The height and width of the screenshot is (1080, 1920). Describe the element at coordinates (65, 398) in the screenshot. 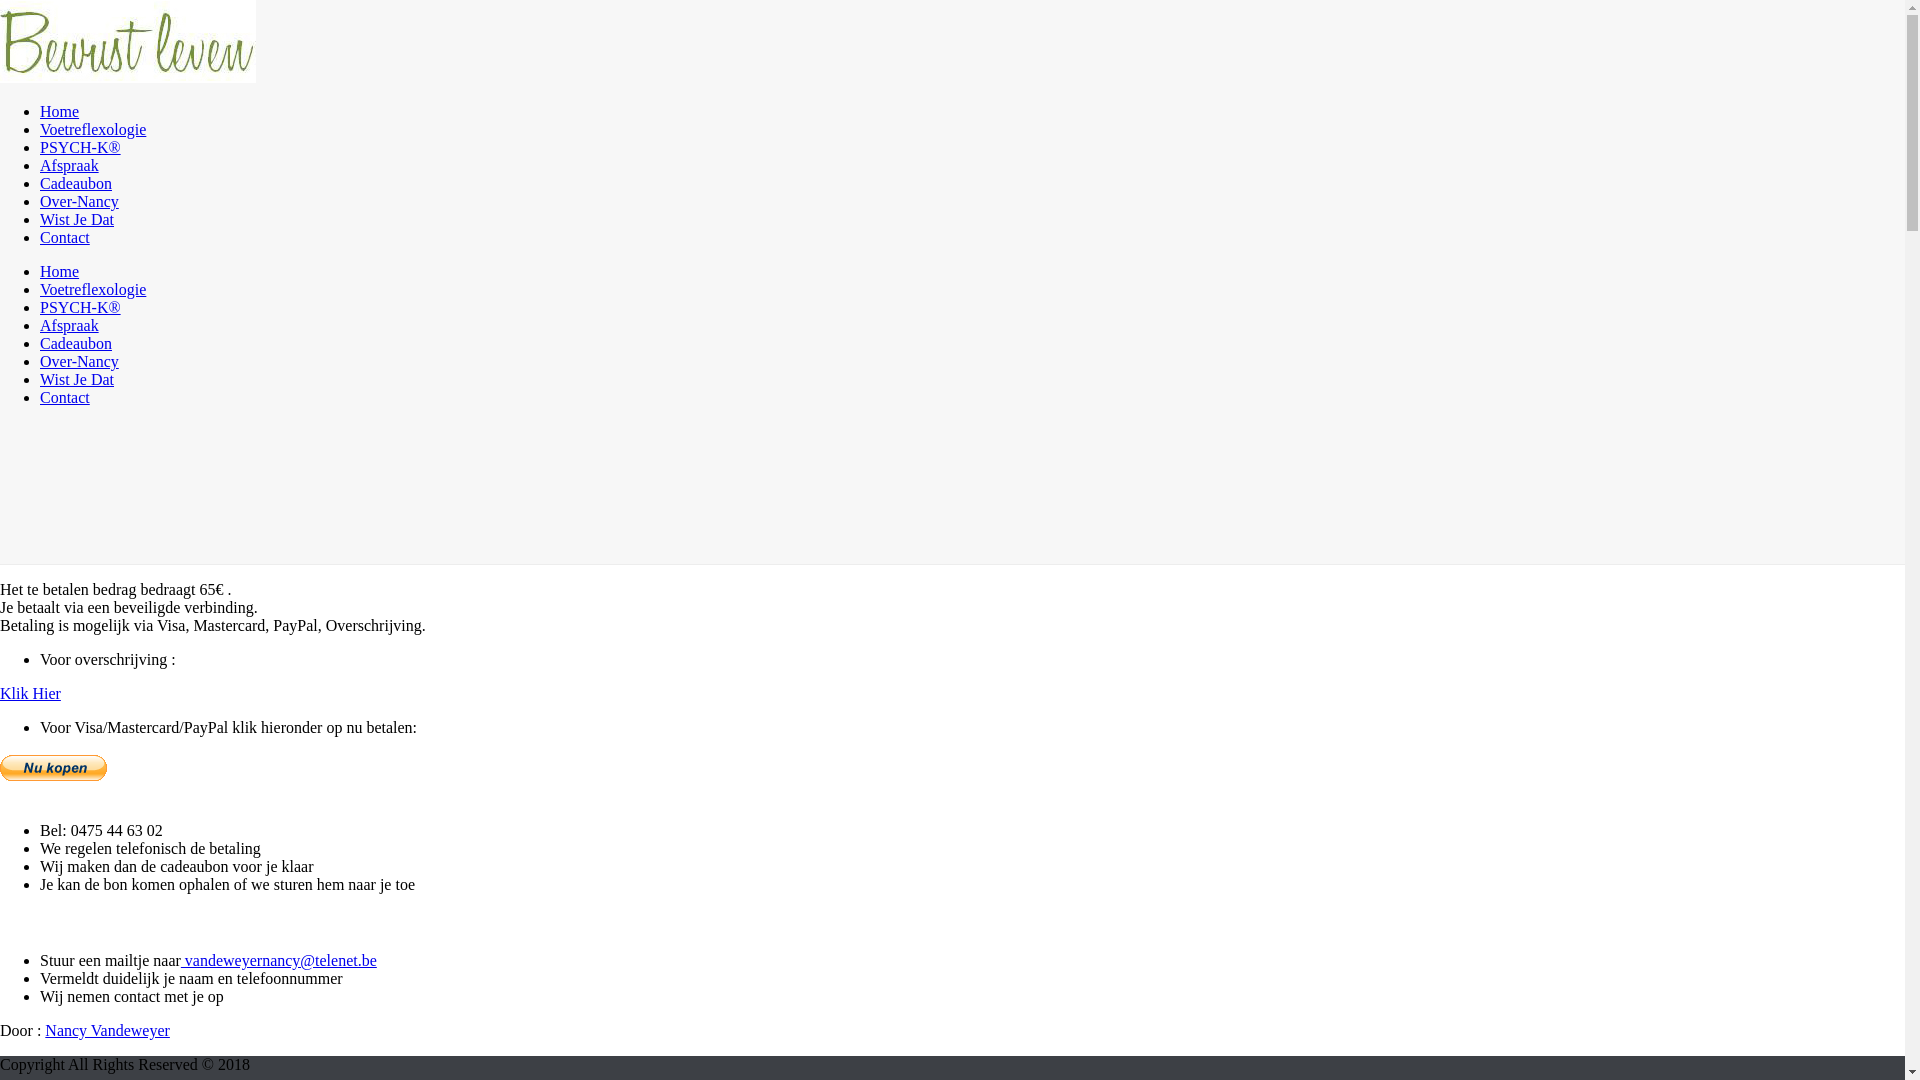

I see `Contact` at that location.